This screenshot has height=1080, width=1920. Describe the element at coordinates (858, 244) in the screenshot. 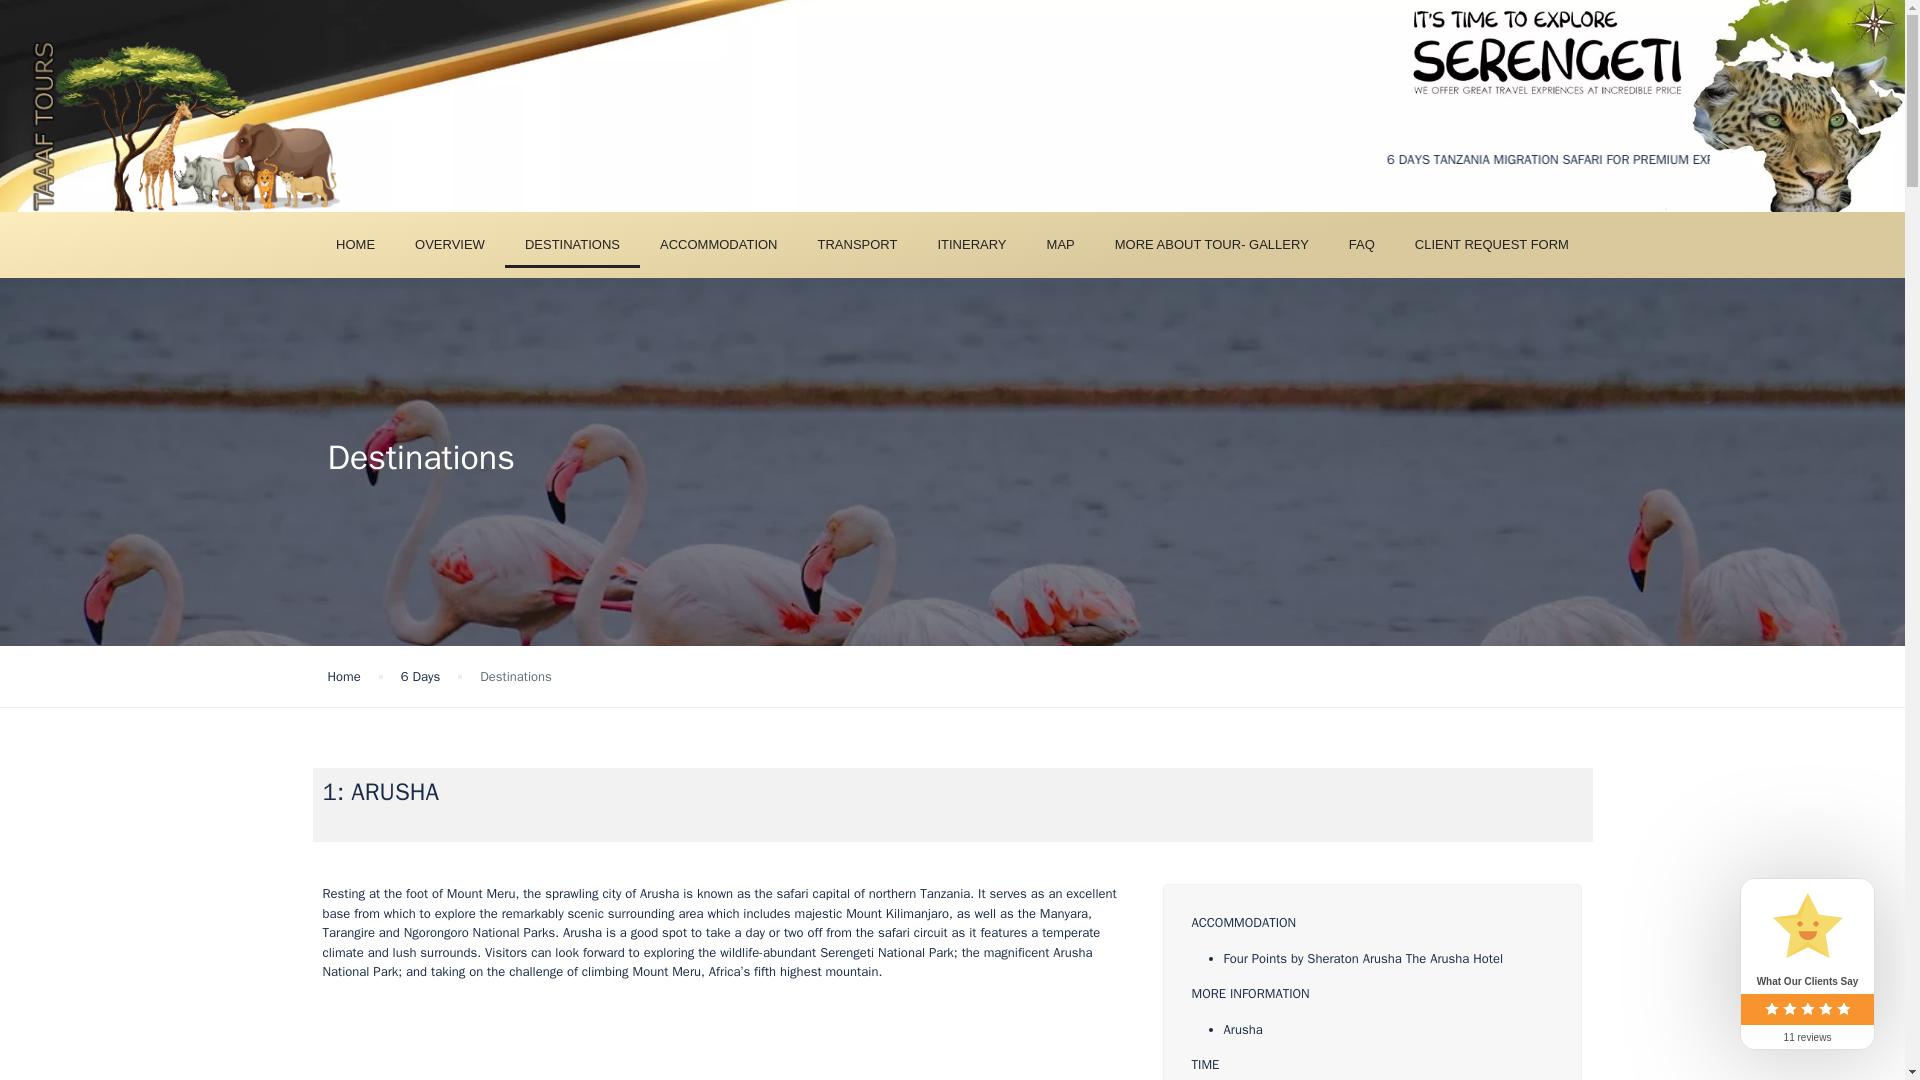

I see `TRANSPORT` at that location.